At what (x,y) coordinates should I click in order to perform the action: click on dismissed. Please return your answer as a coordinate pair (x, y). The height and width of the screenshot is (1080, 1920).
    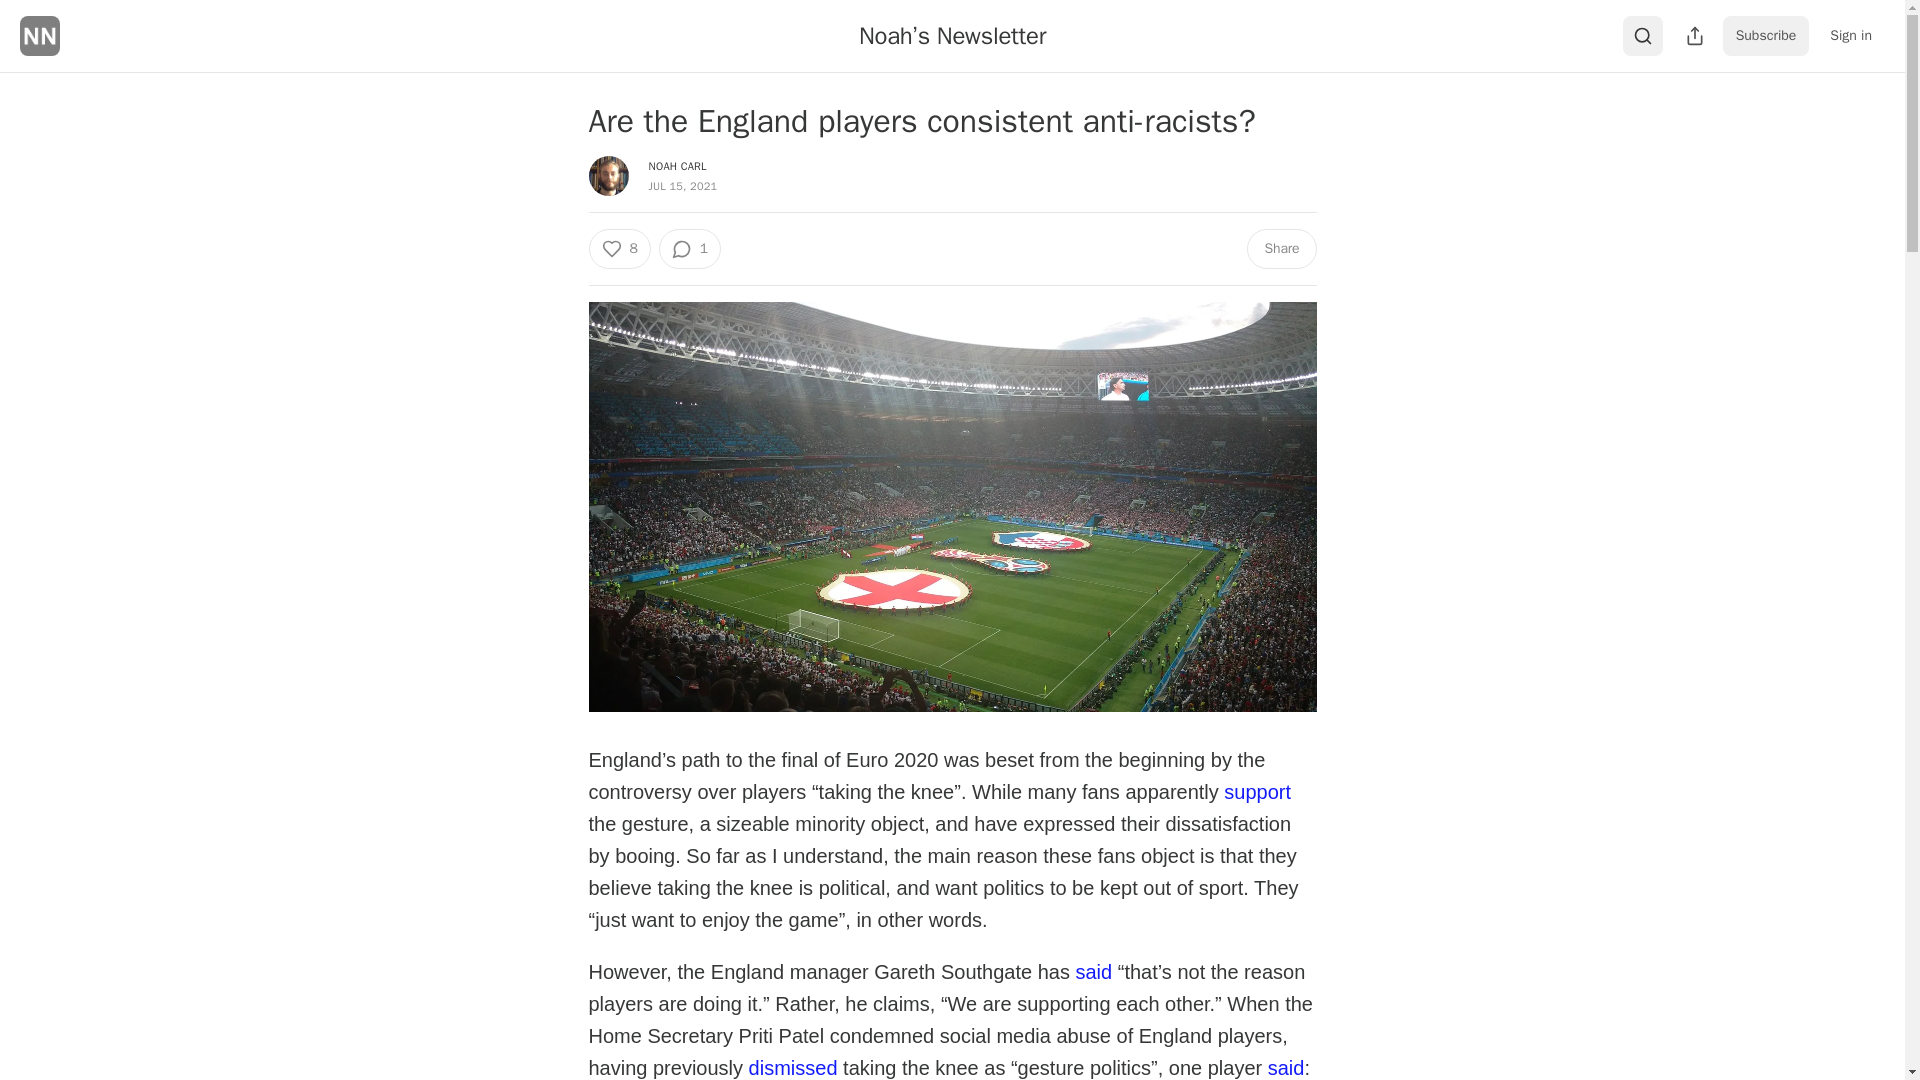
    Looking at the image, I should click on (792, 1066).